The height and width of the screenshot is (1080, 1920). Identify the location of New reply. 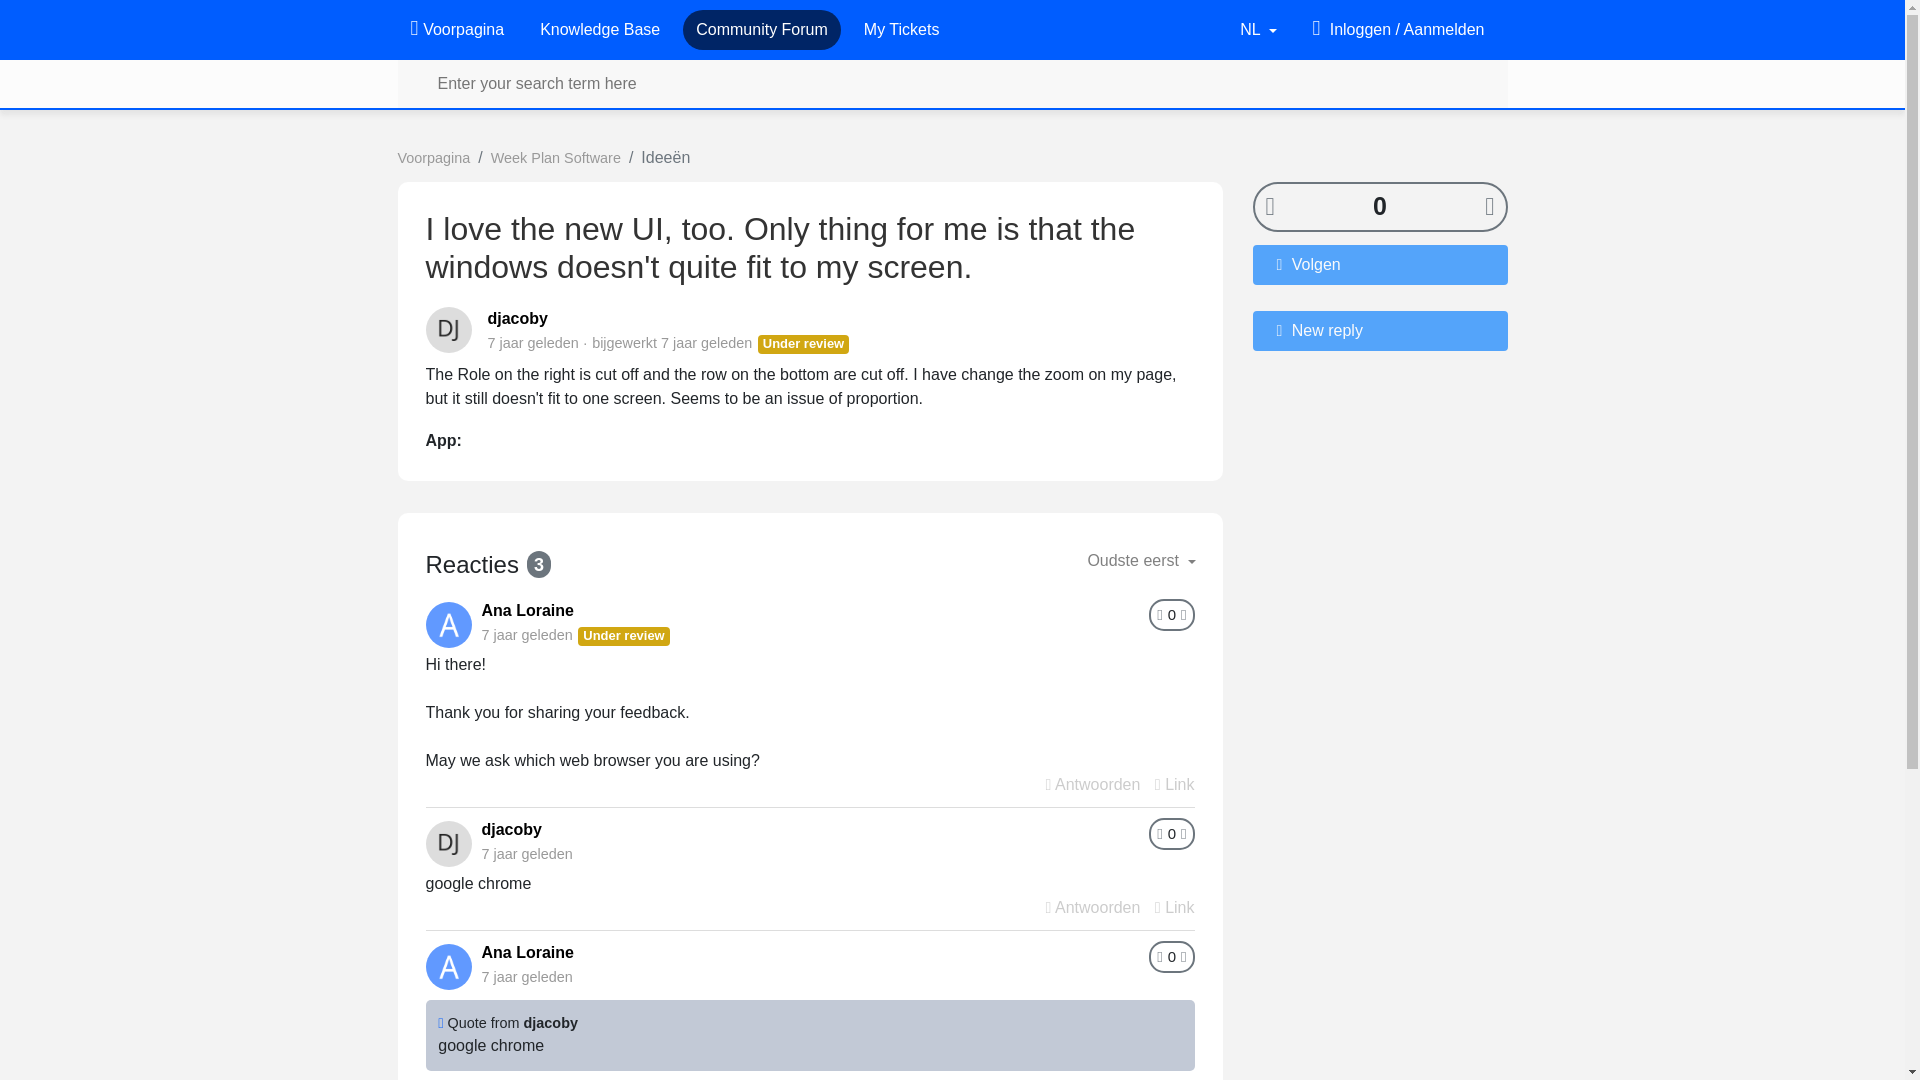
(1379, 329).